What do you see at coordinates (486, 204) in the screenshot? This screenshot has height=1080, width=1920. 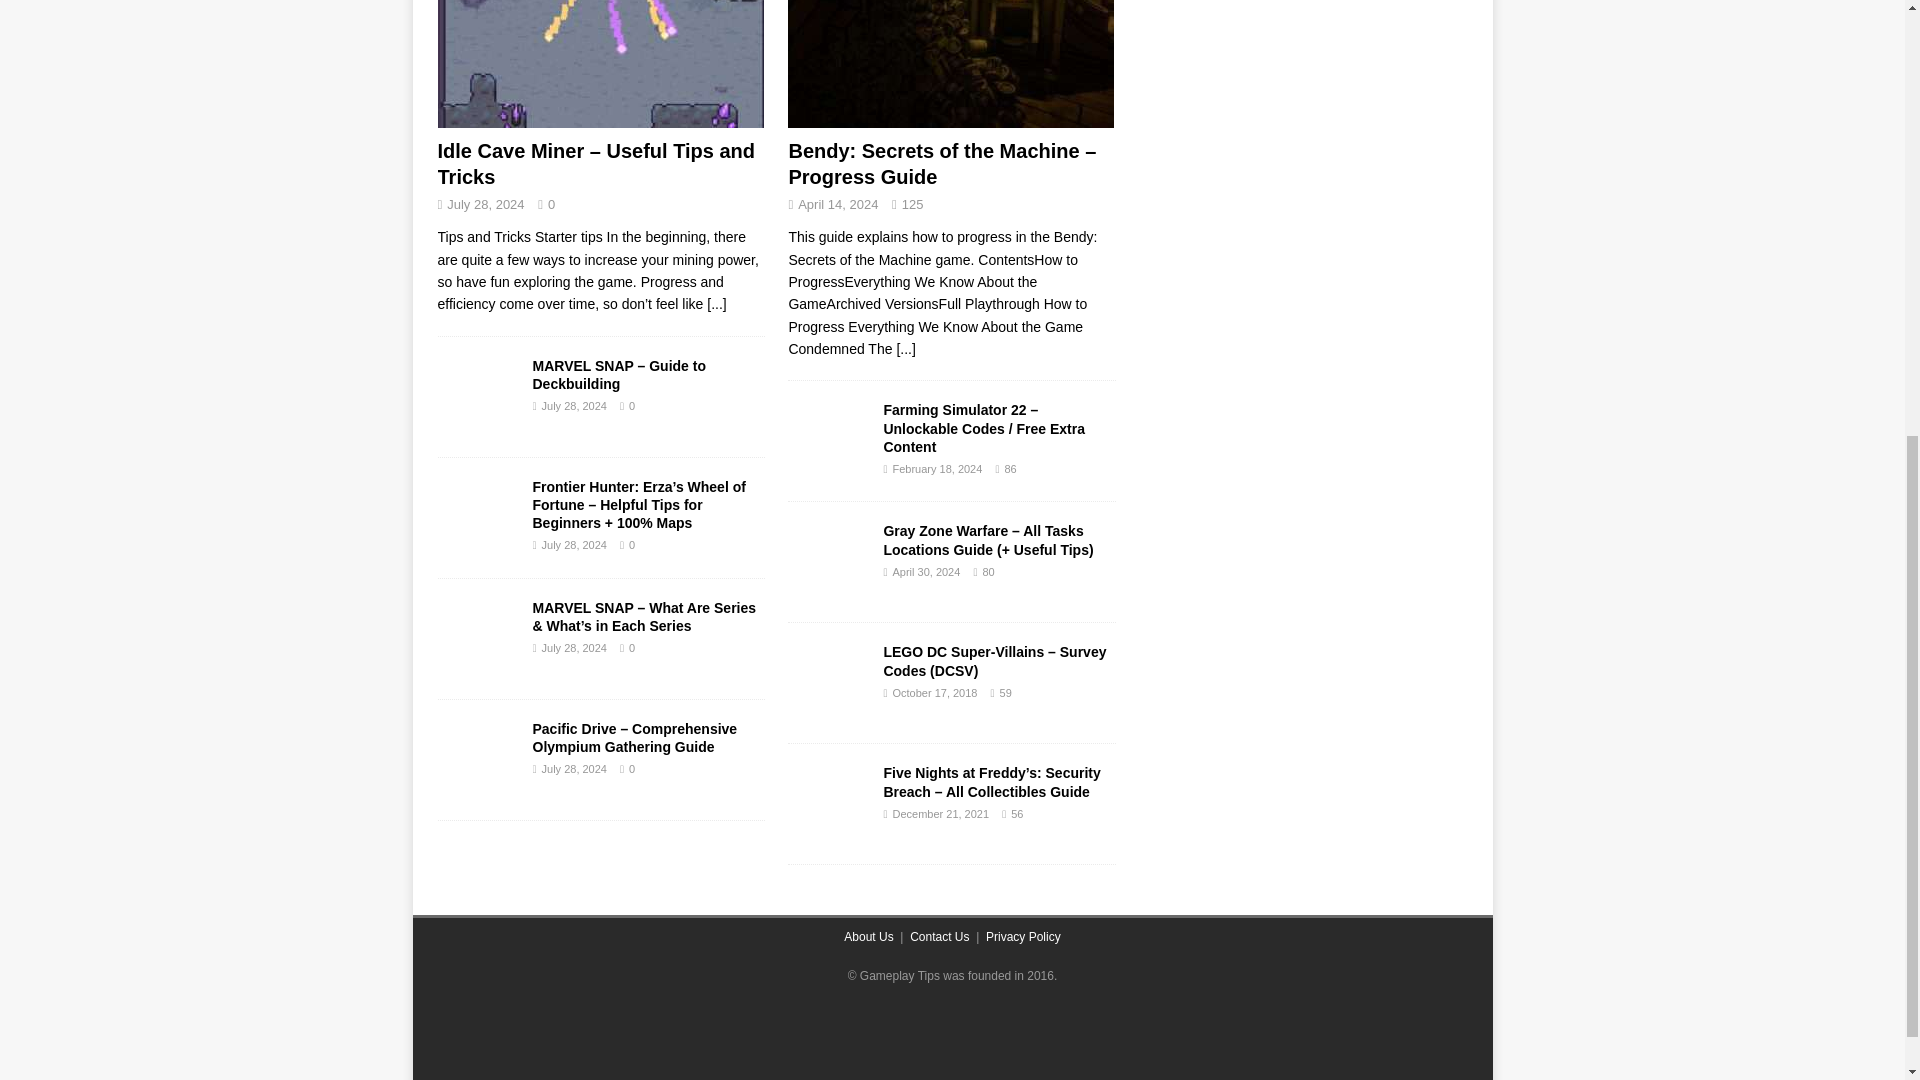 I see `July 28, 2024` at bounding box center [486, 204].